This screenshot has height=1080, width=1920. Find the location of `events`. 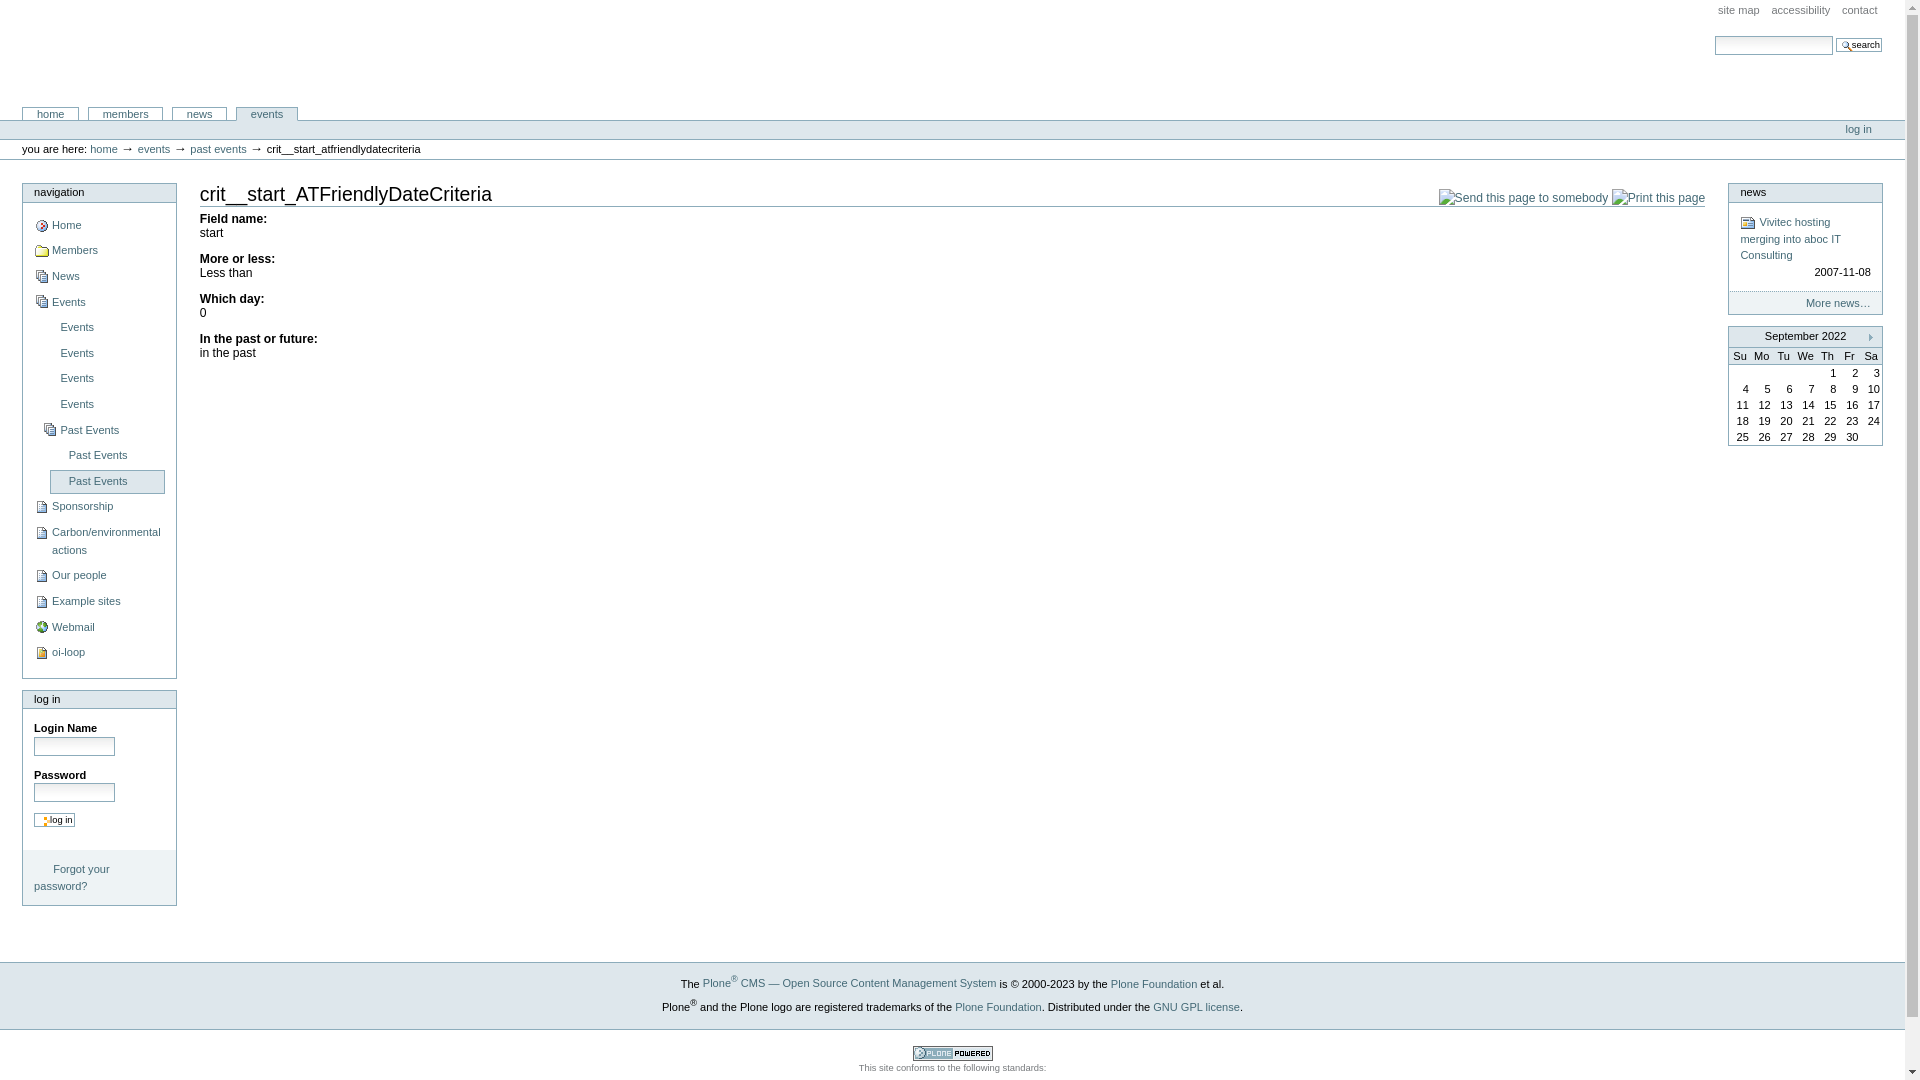

events is located at coordinates (267, 114).